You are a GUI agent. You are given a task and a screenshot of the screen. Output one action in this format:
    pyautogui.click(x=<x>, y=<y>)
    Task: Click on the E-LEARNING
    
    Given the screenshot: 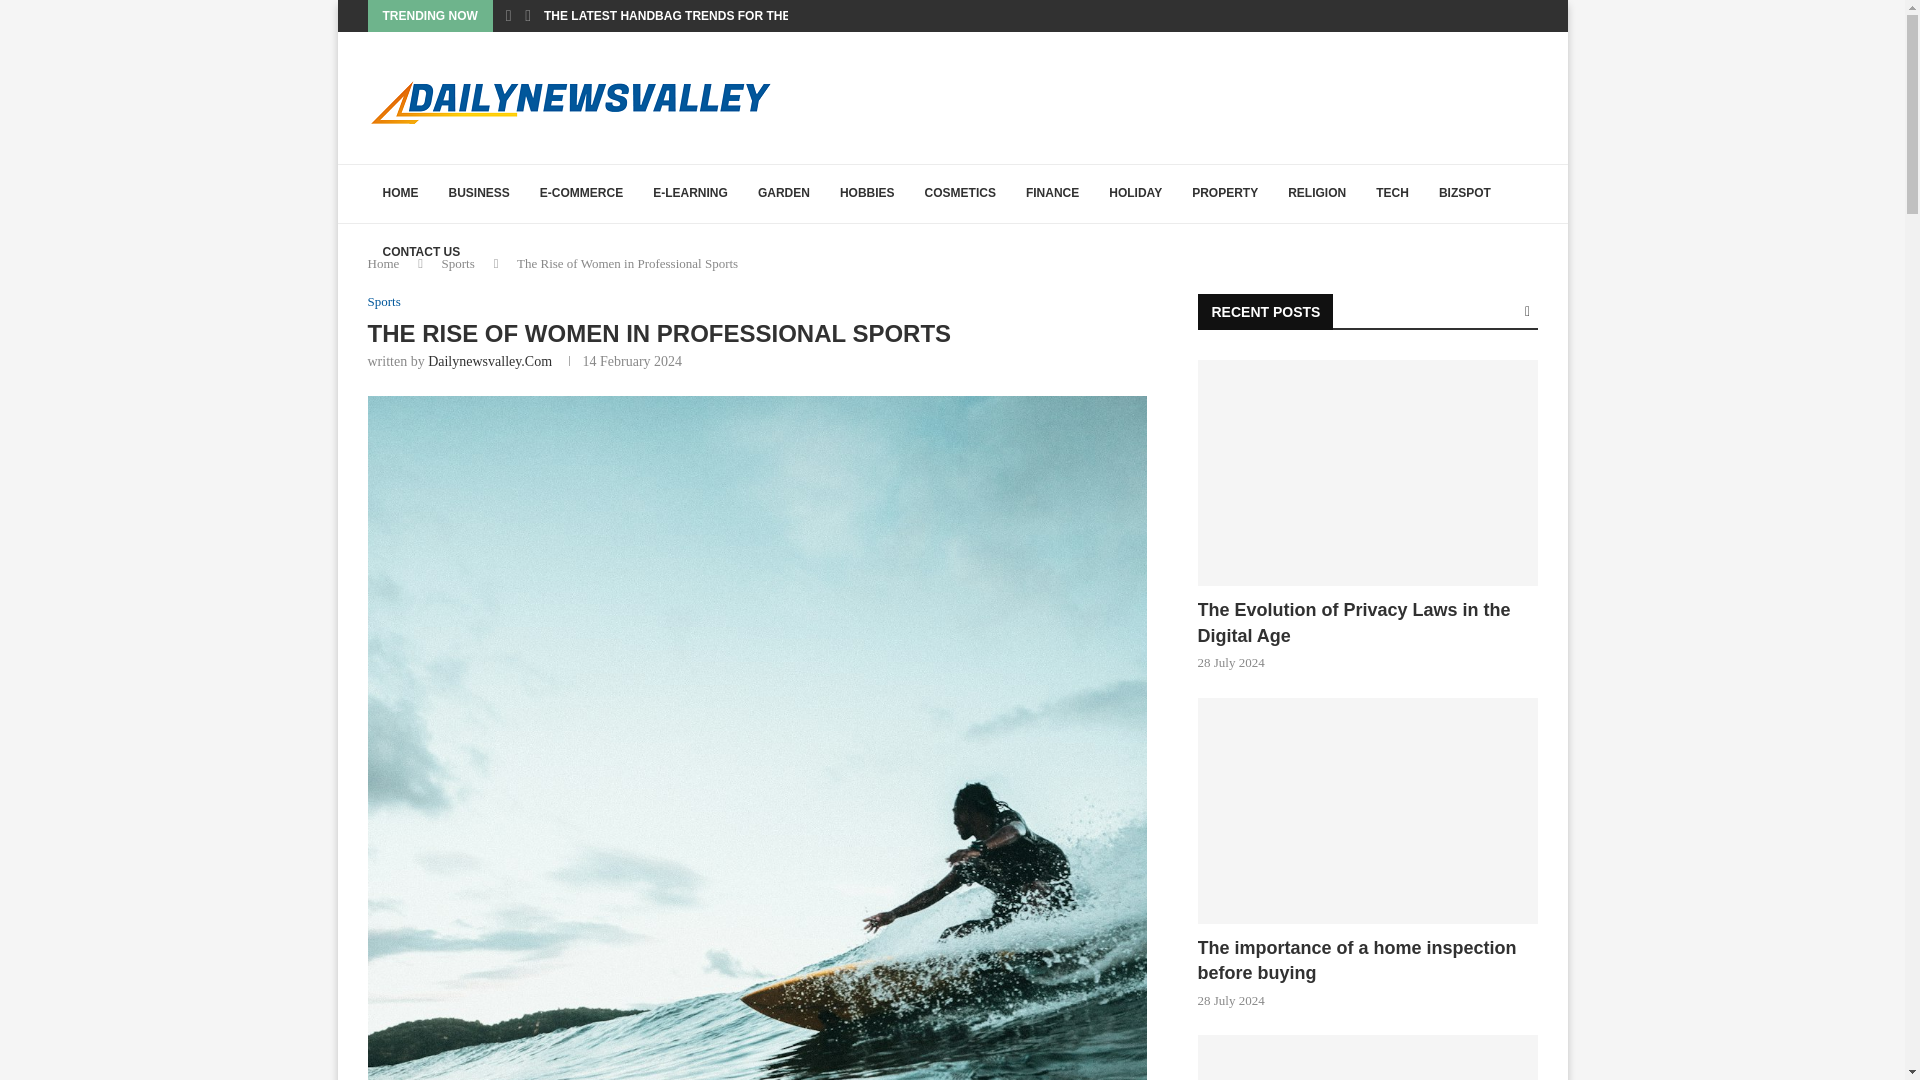 What is the action you would take?
    pyautogui.click(x=690, y=194)
    